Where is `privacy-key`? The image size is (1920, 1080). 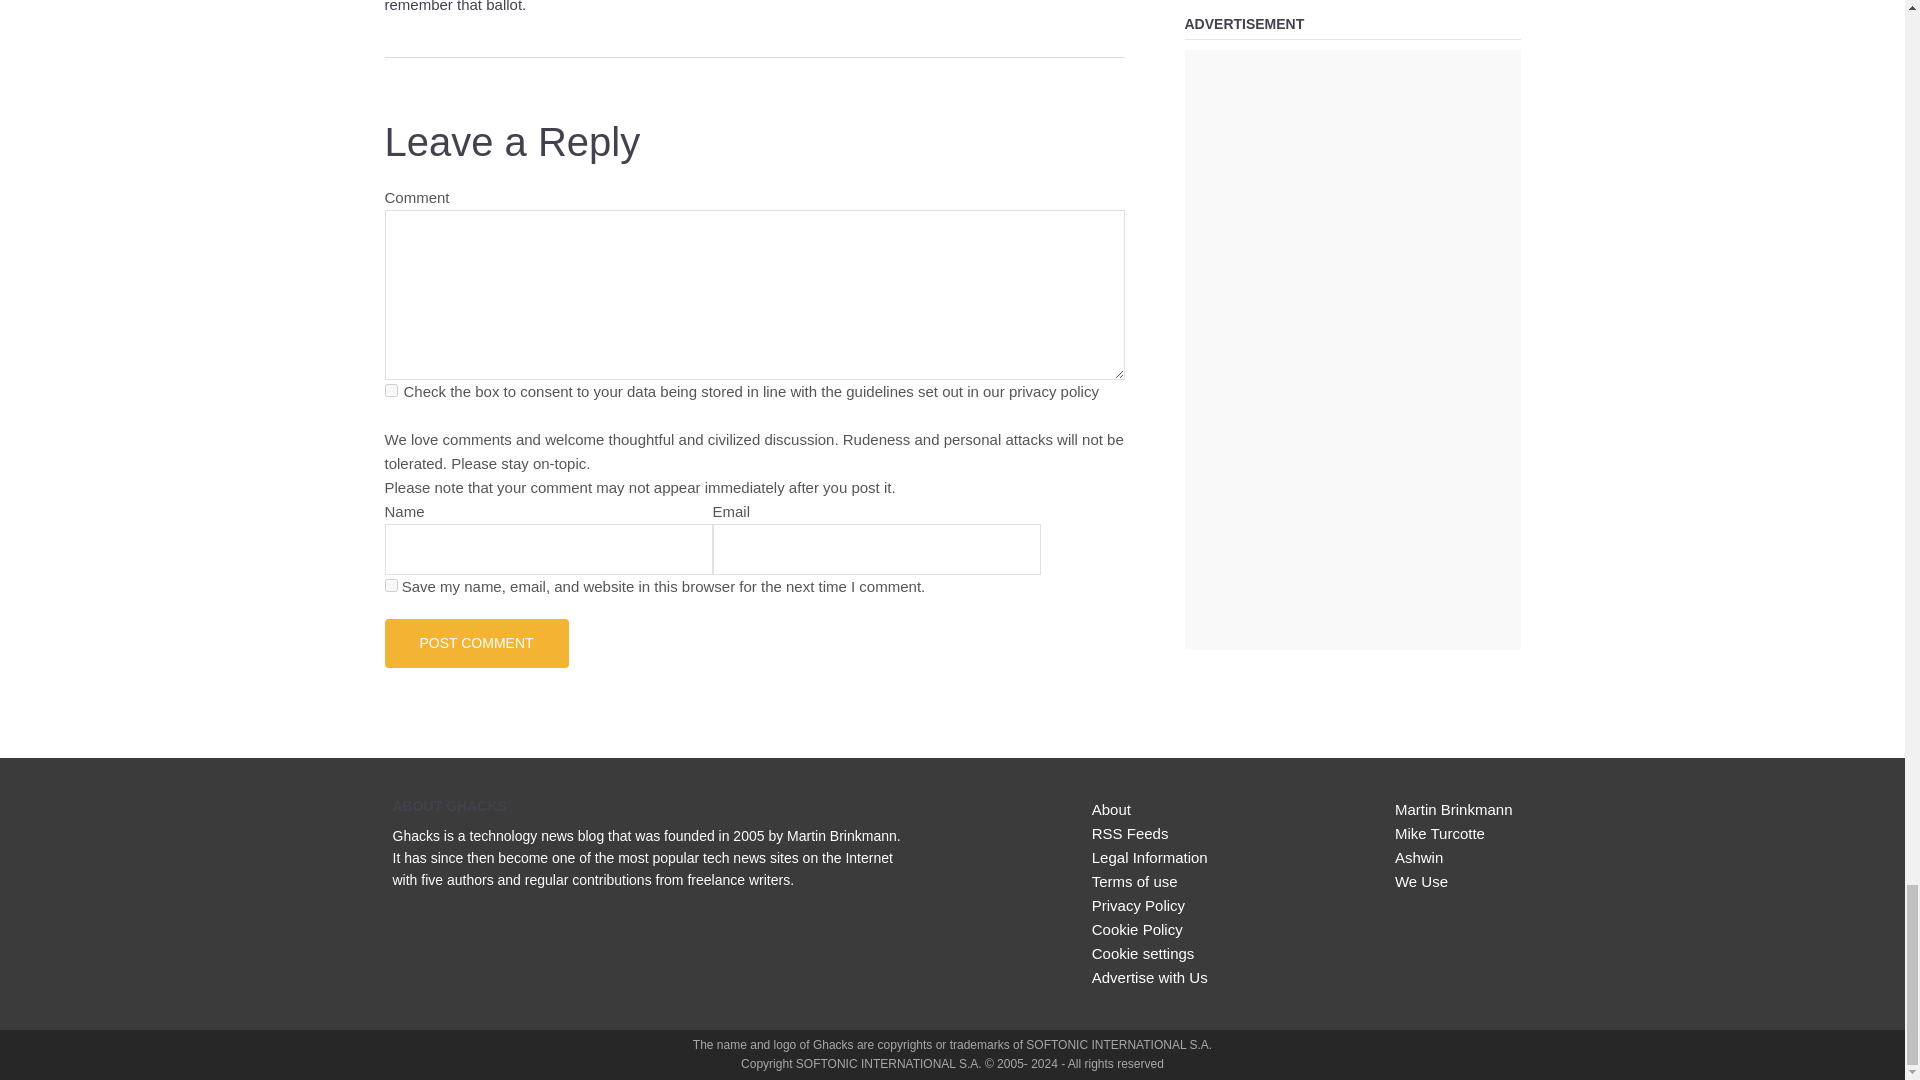
privacy-key is located at coordinates (390, 390).